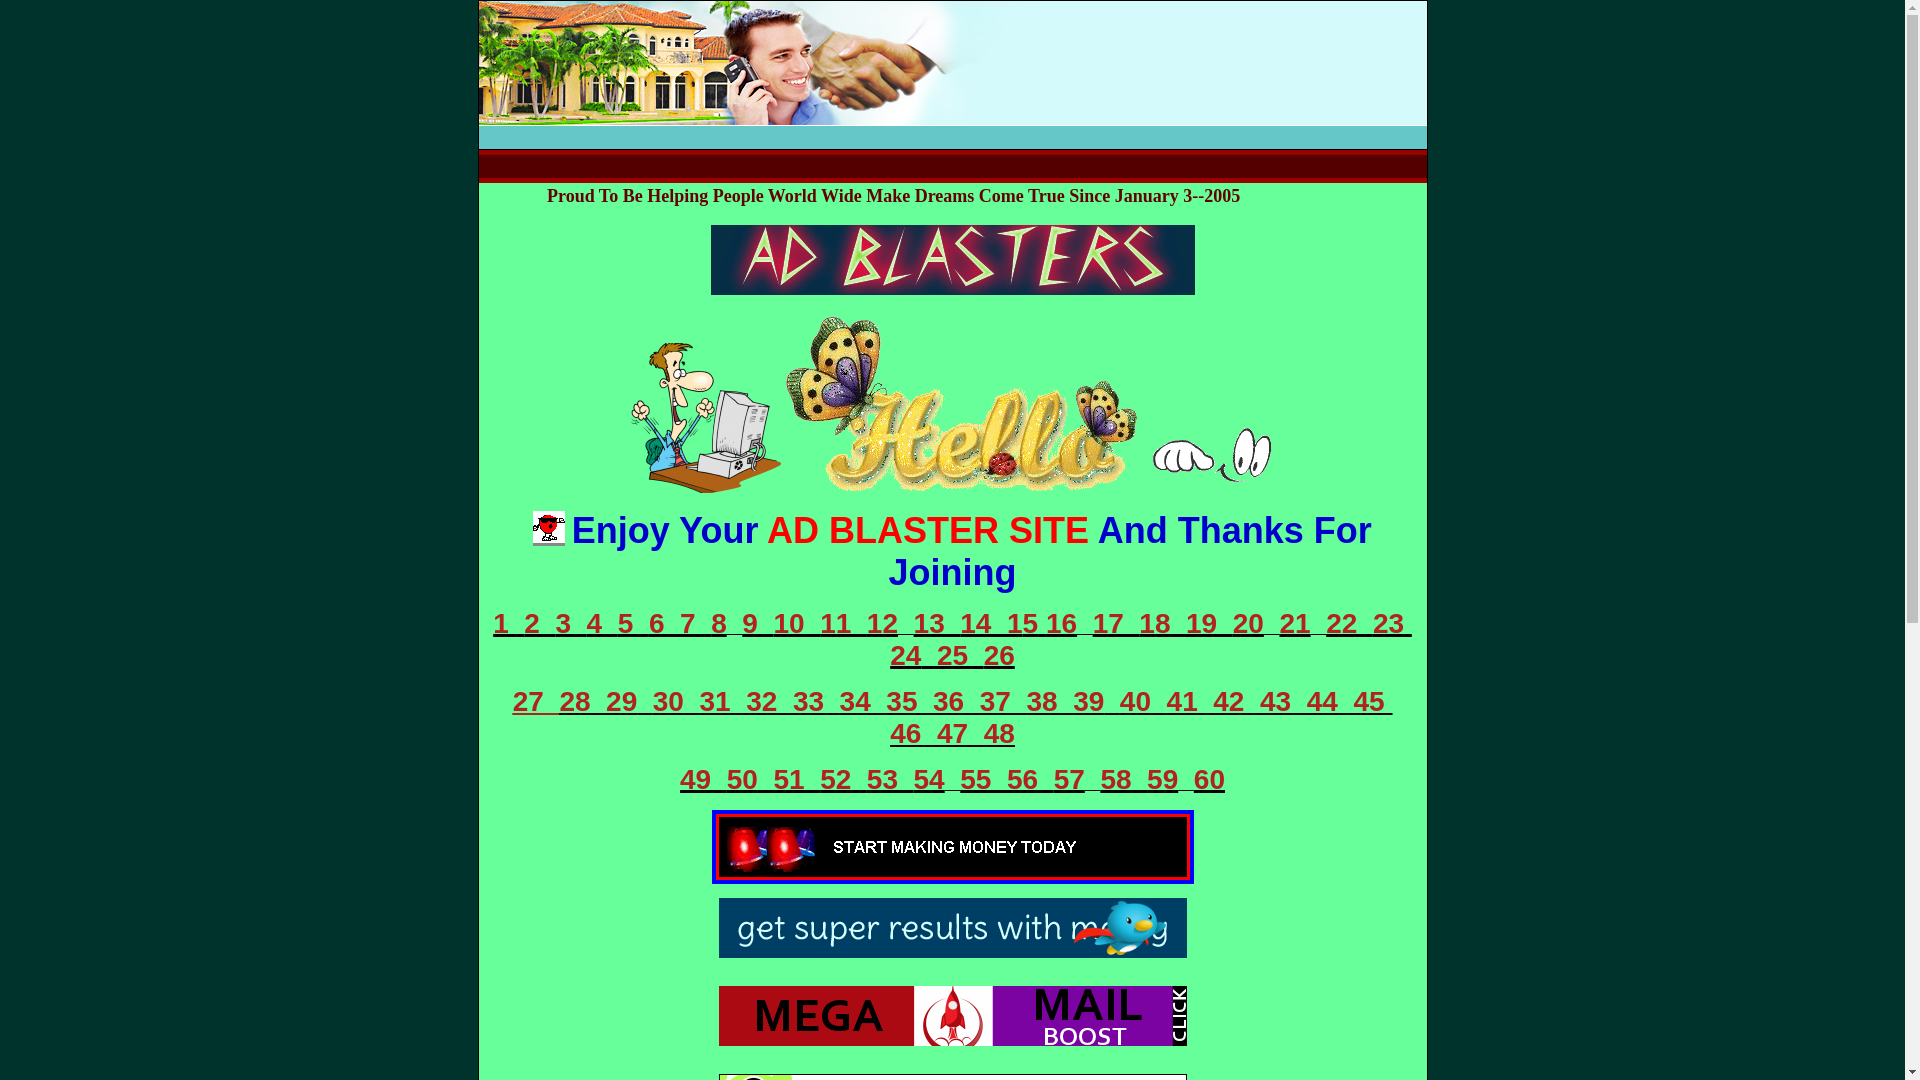 The image size is (1920, 1080). What do you see at coordinates (1031, 624) in the screenshot?
I see `5` at bounding box center [1031, 624].